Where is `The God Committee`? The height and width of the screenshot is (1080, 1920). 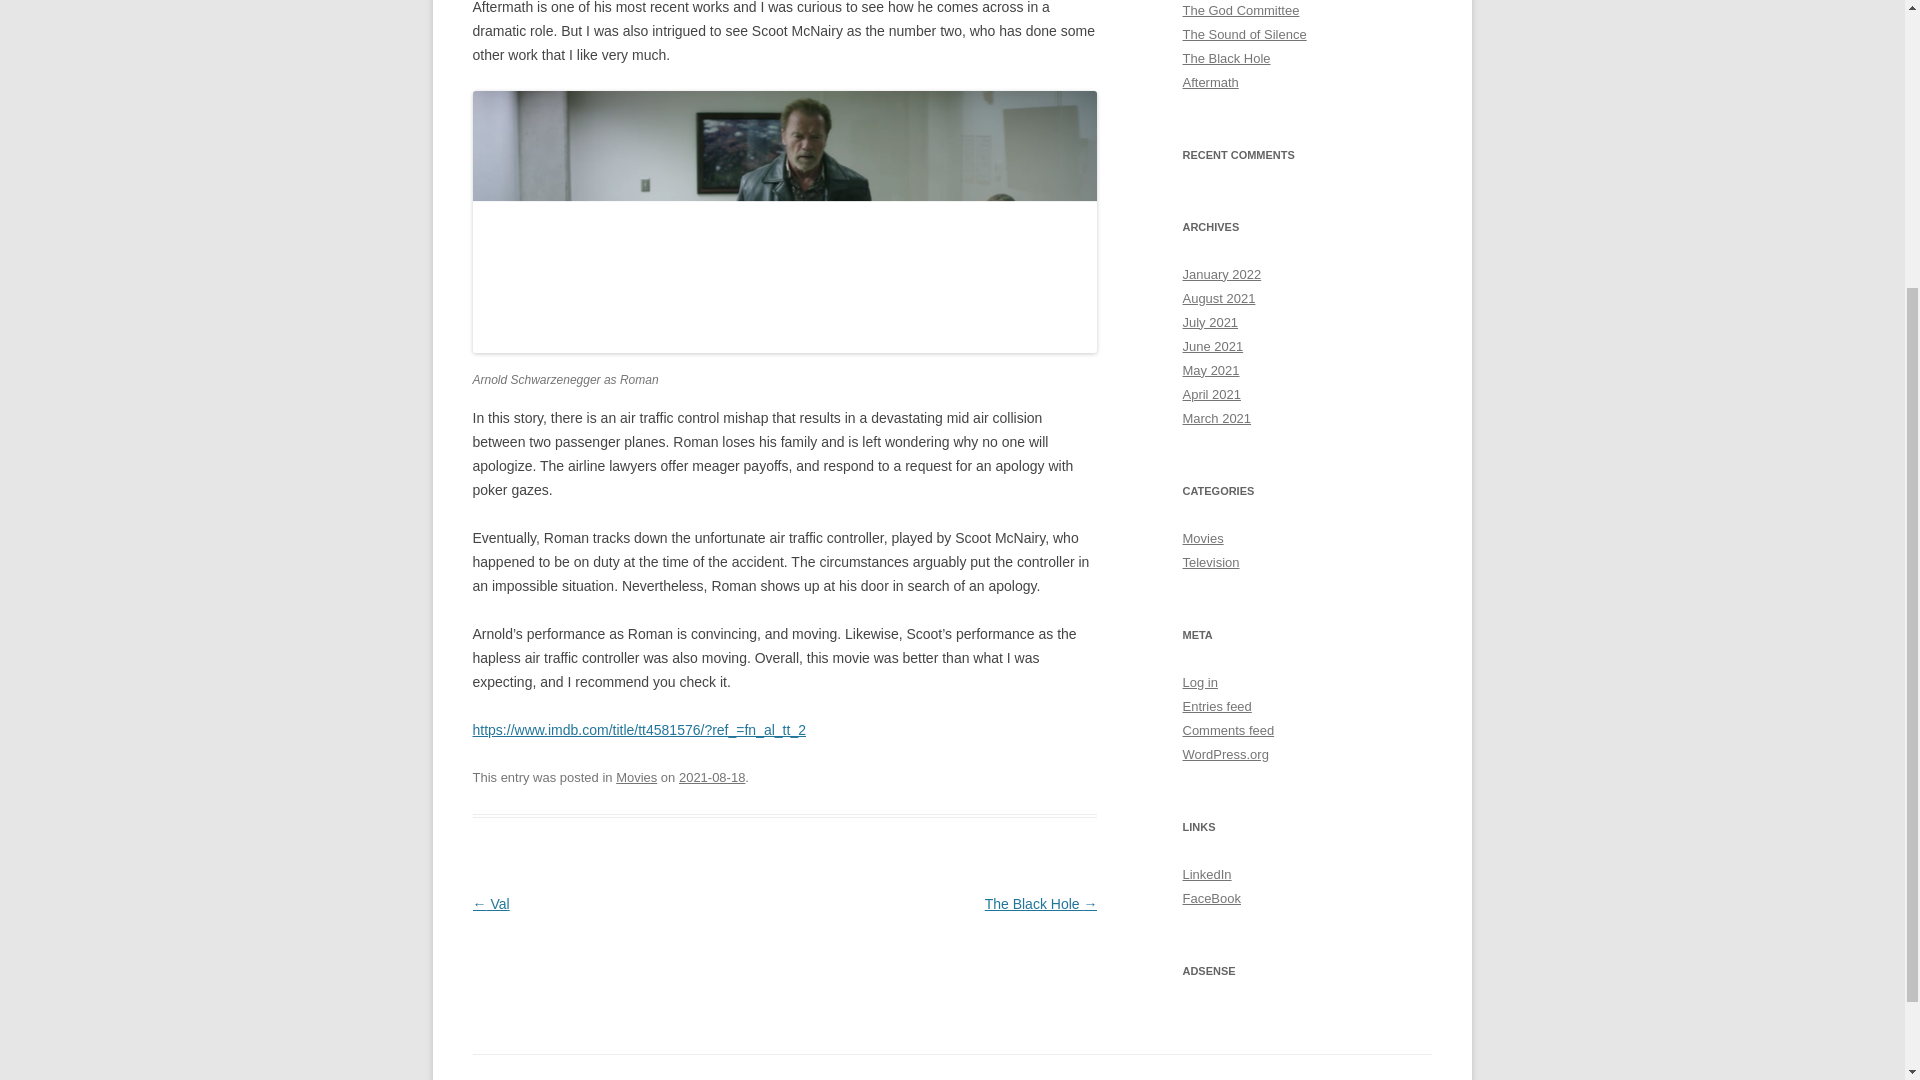
The God Committee is located at coordinates (1240, 10).